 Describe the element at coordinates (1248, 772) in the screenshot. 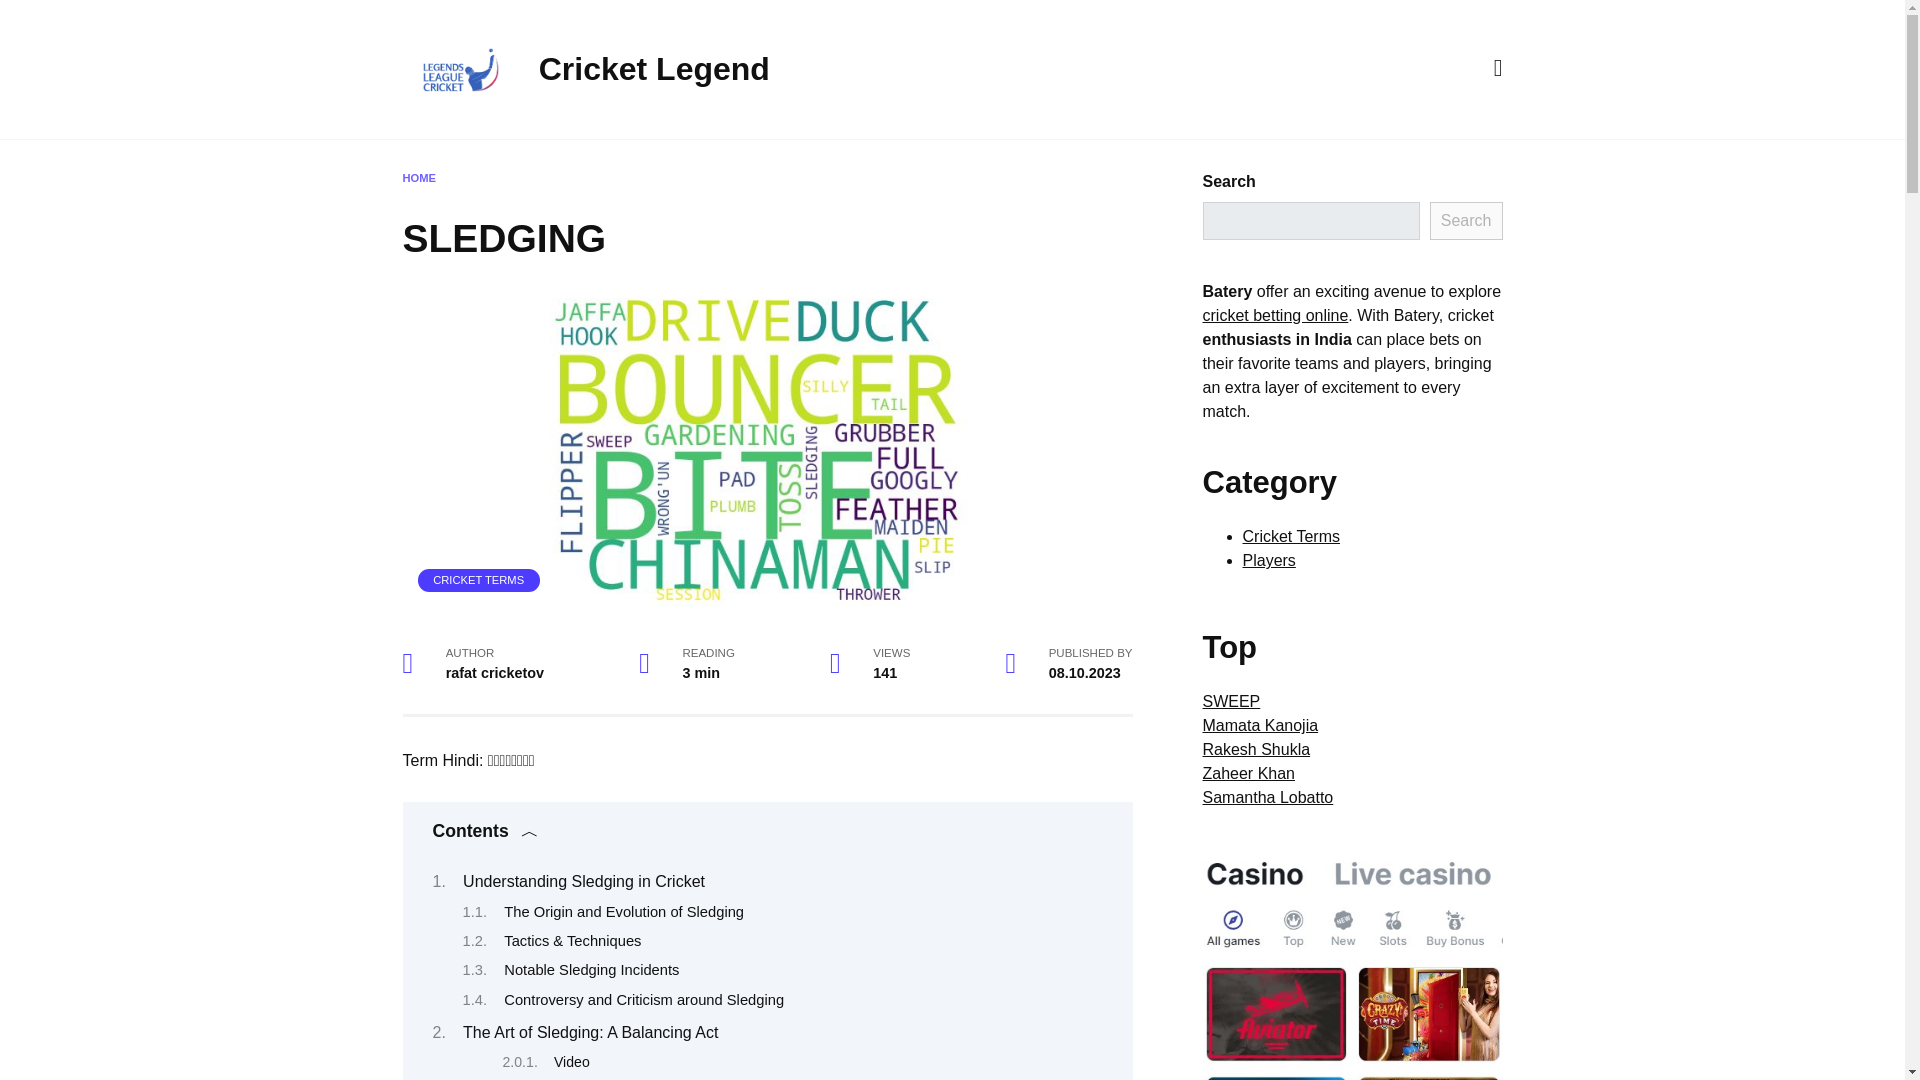

I see `Zaheer Khan` at that location.